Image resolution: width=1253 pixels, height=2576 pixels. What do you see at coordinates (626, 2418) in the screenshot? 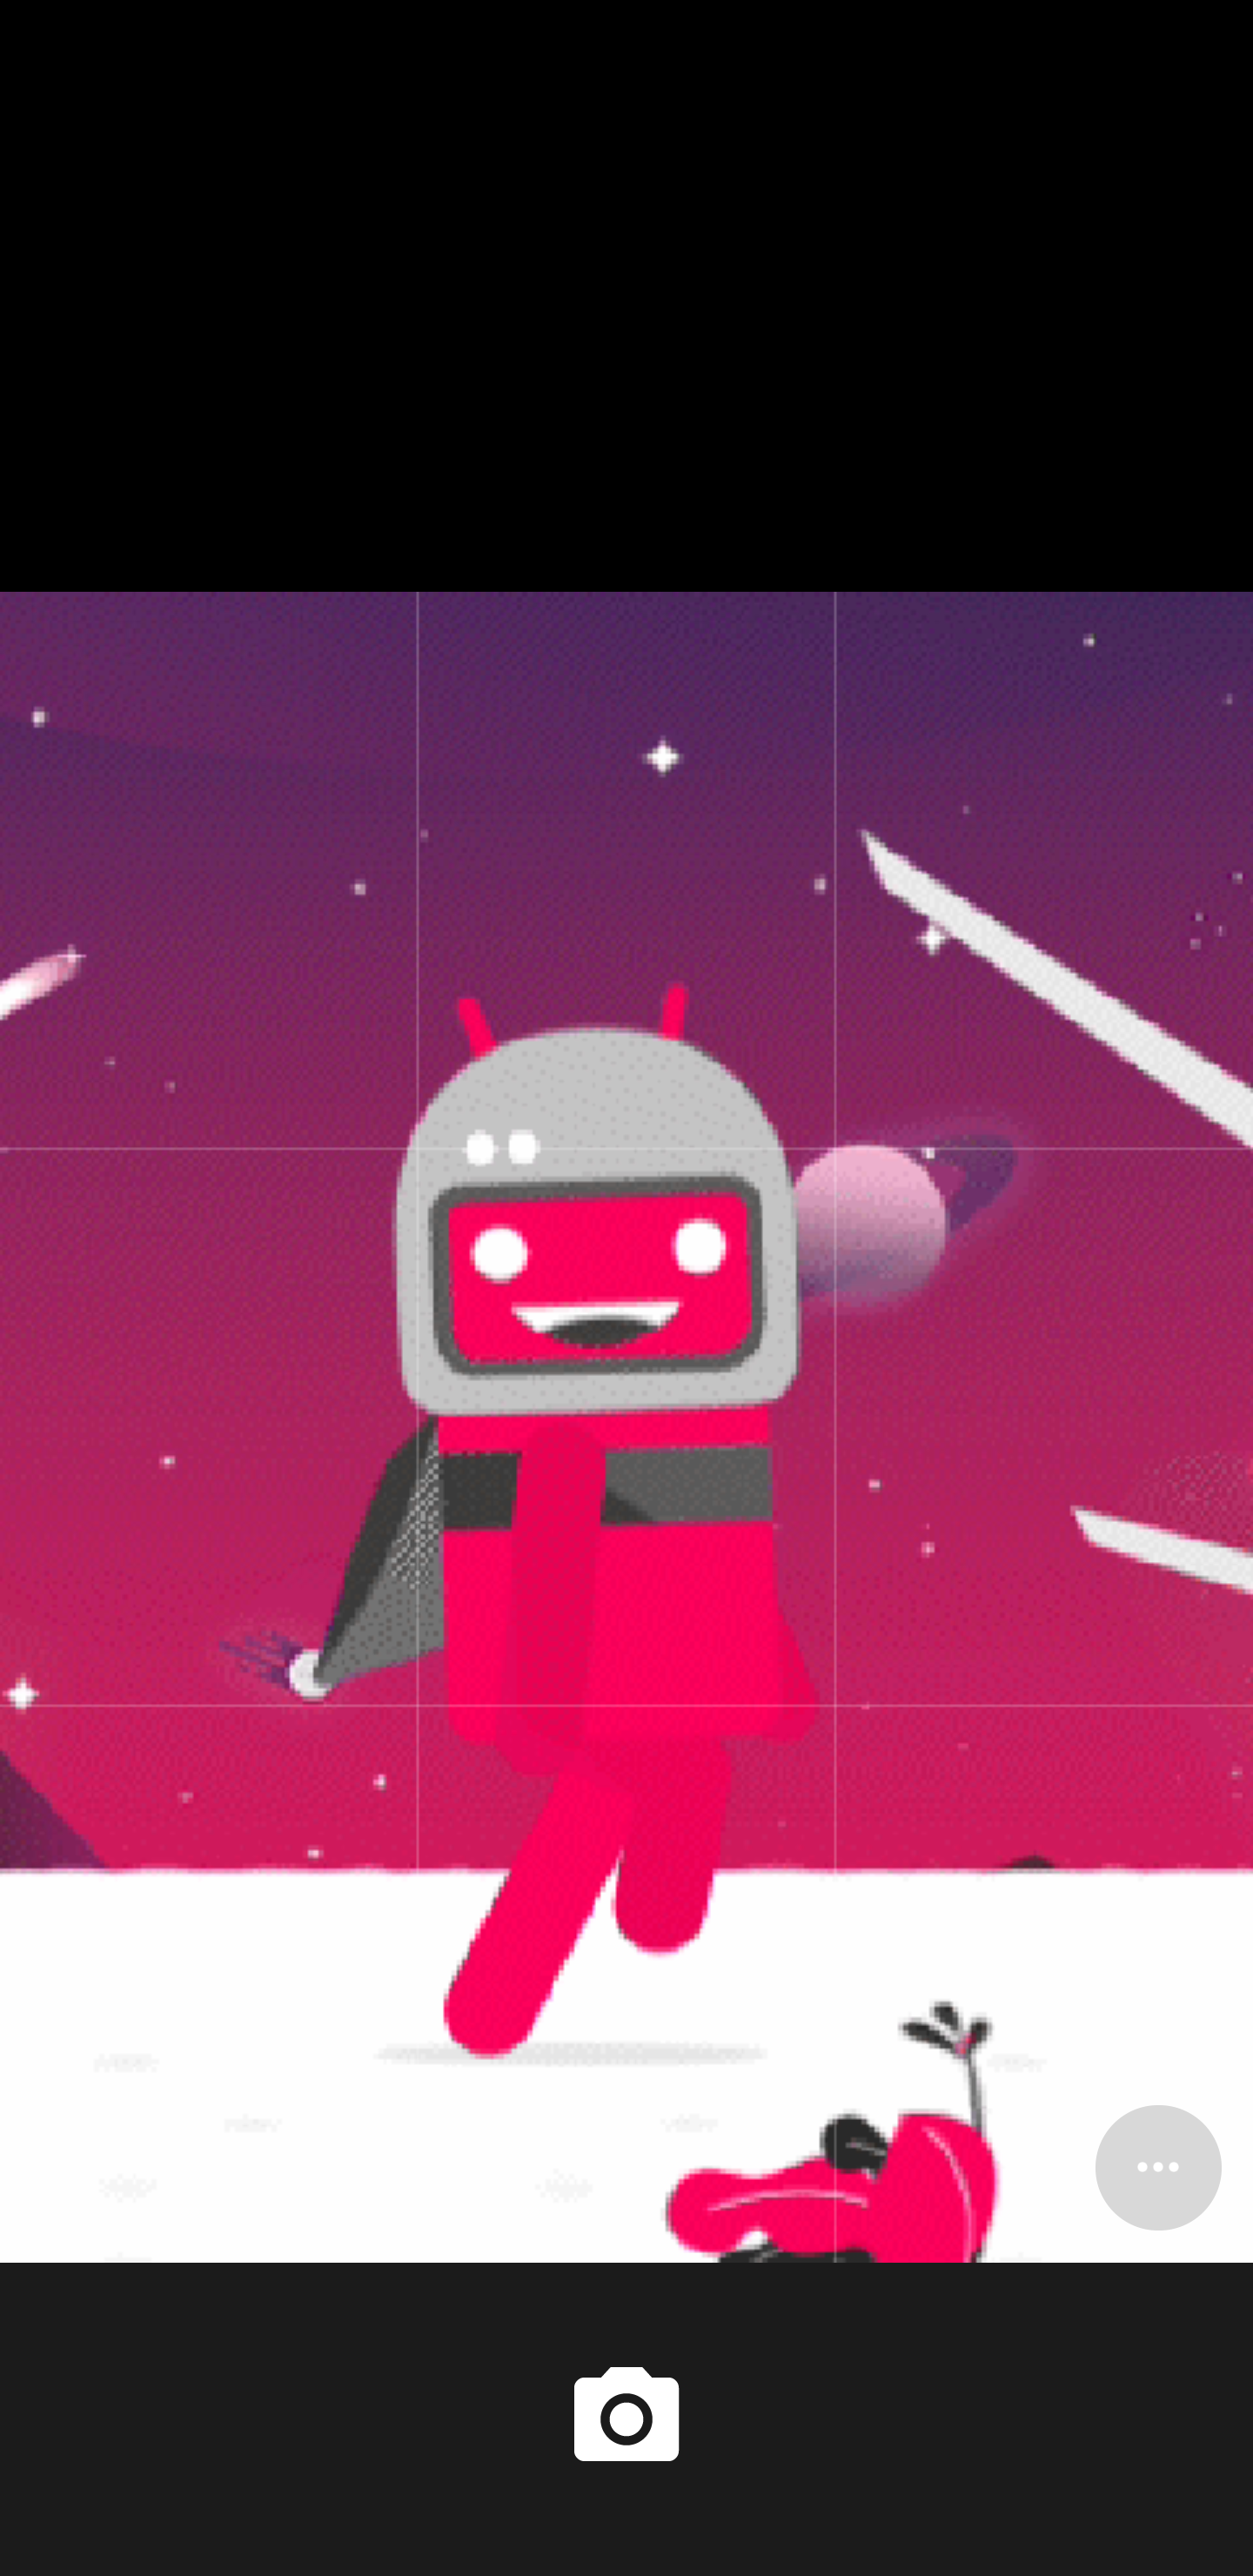
I see `Shutter` at bounding box center [626, 2418].